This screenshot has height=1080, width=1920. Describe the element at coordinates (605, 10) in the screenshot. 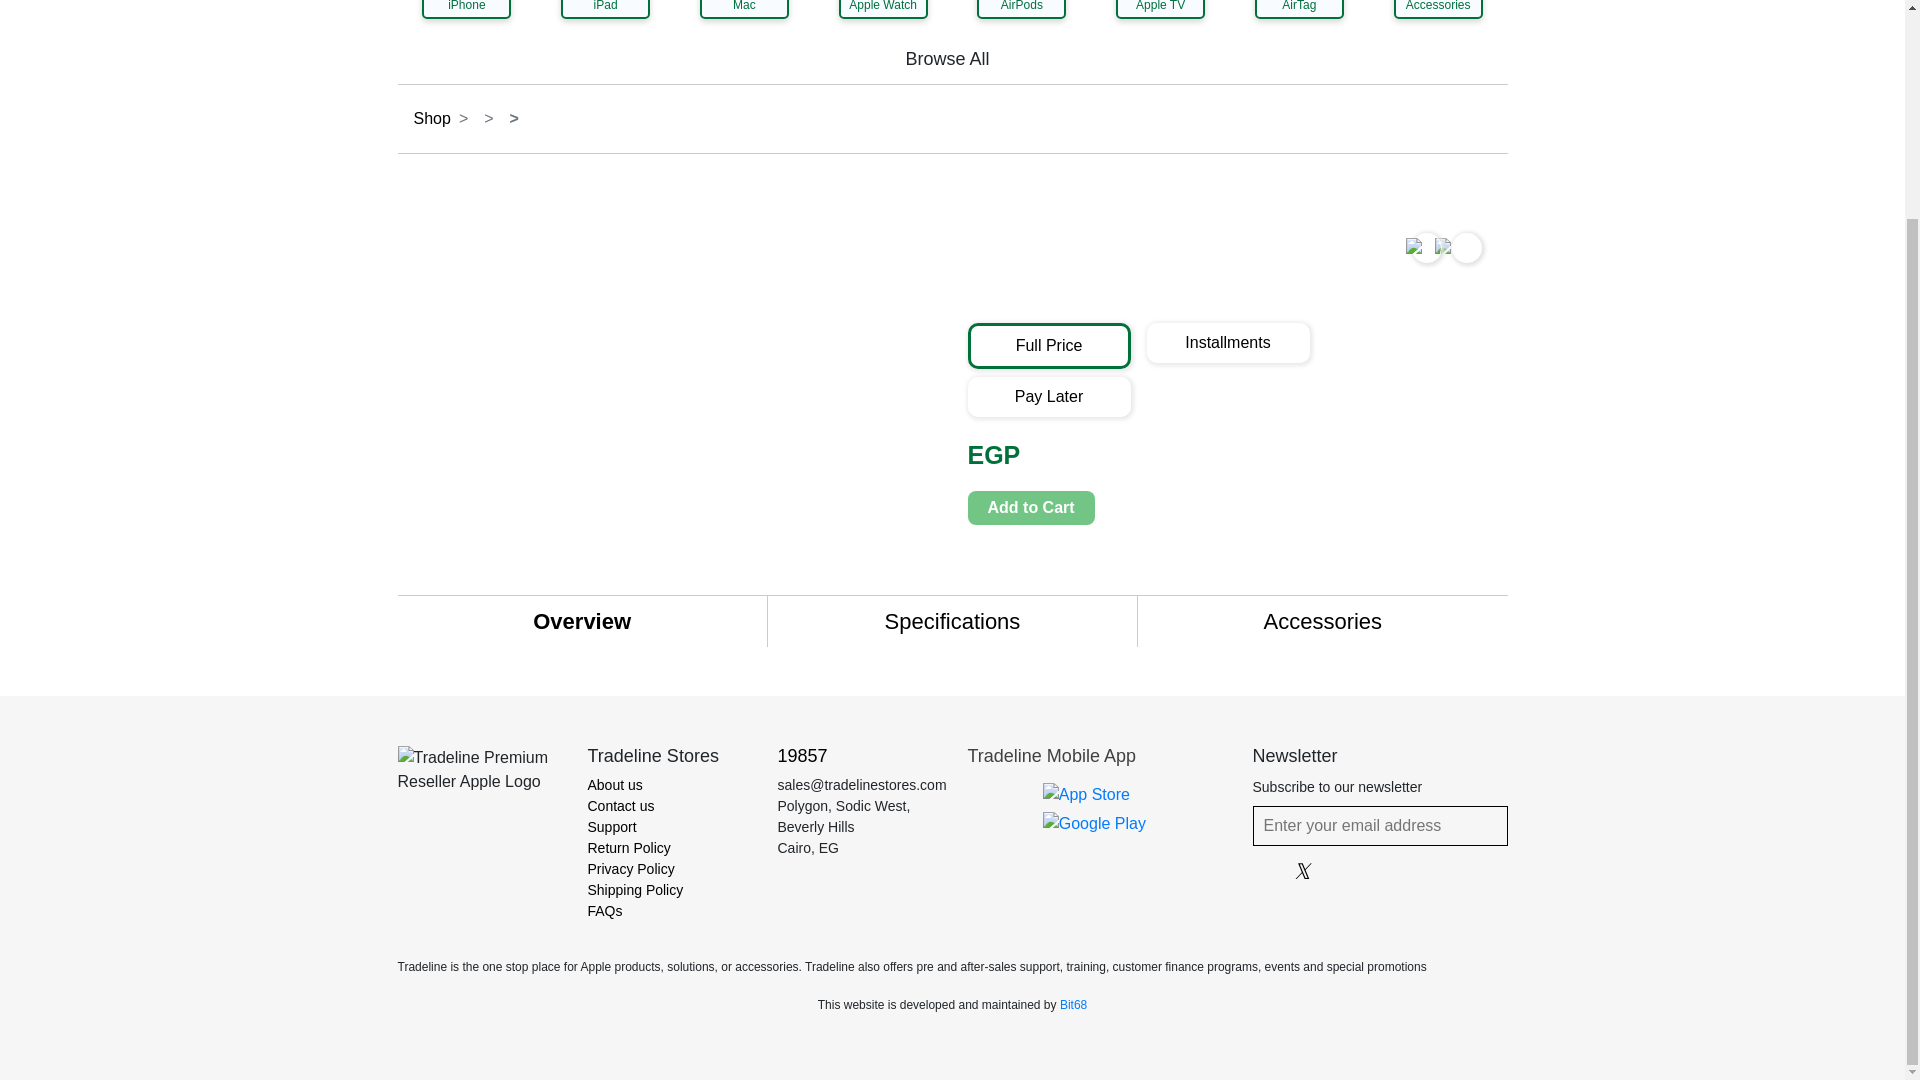

I see `iPad` at that location.